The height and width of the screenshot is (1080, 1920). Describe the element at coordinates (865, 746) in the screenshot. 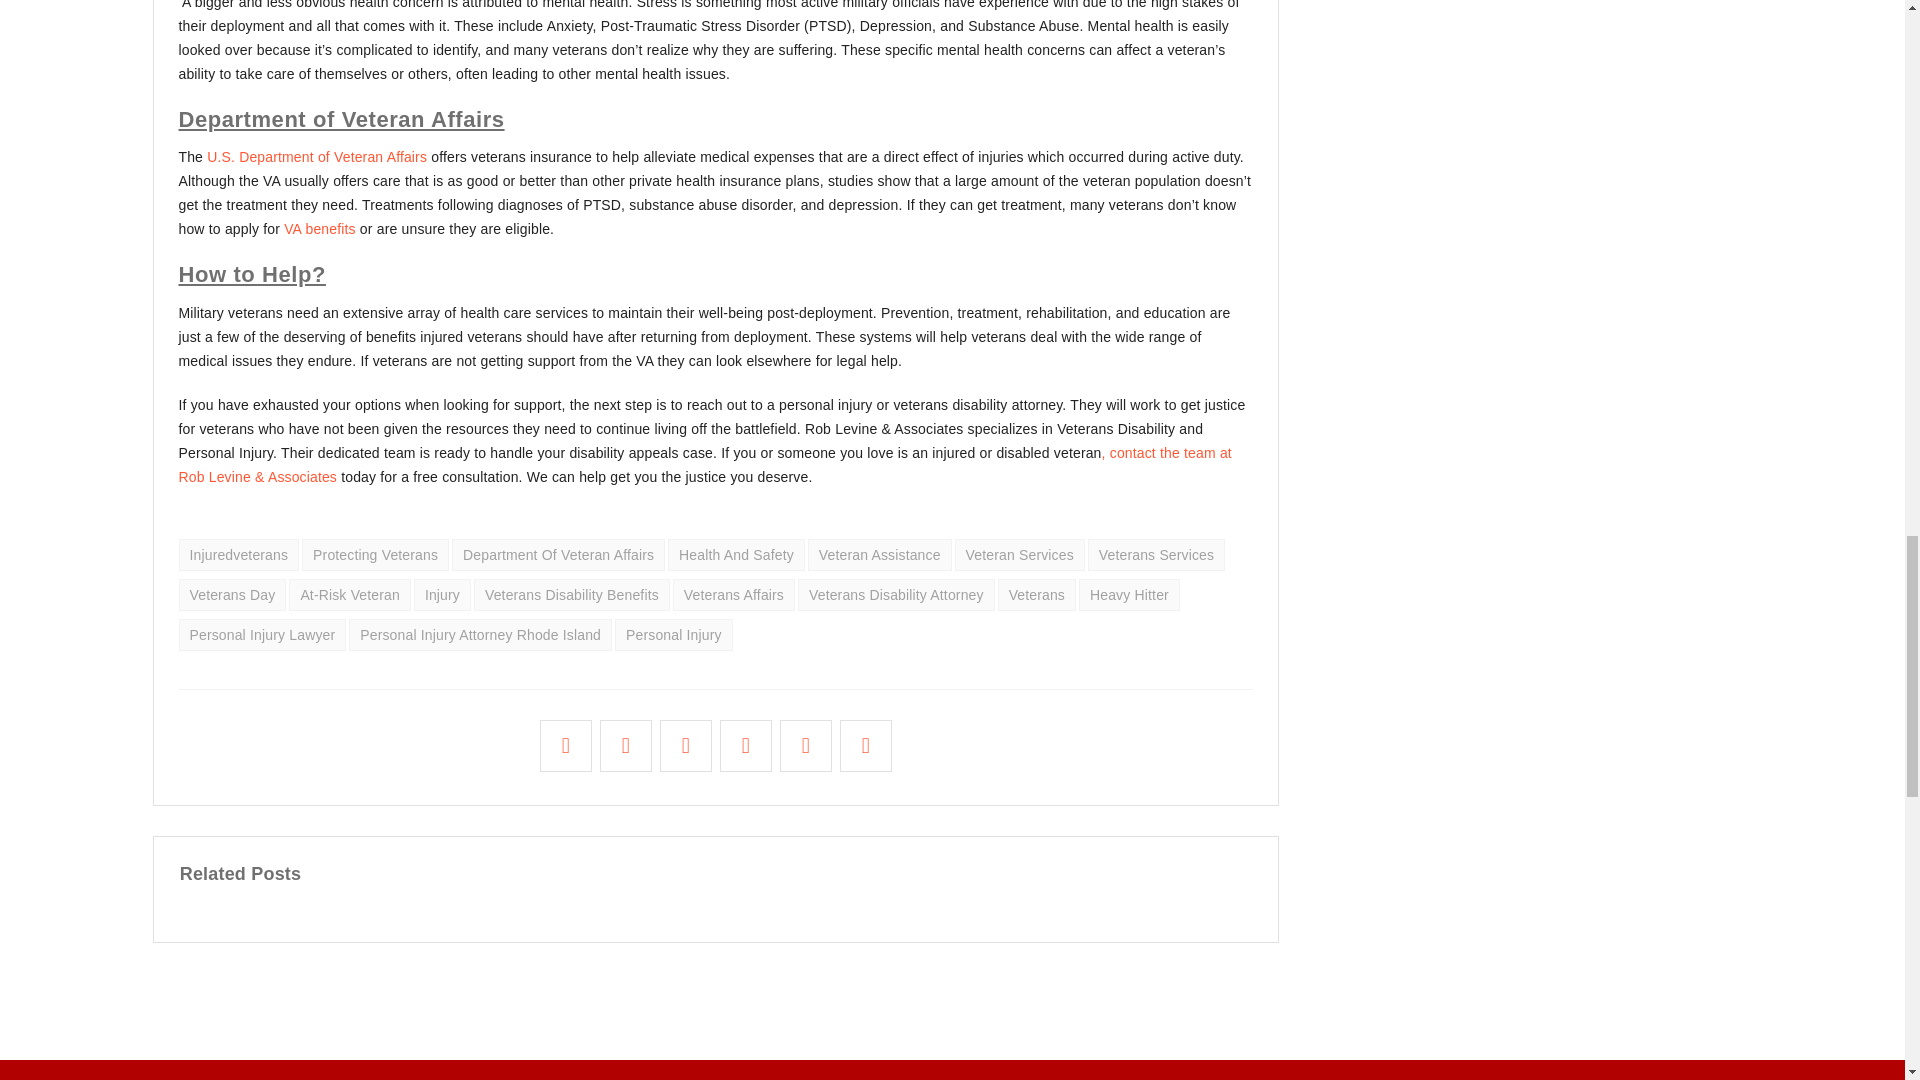

I see `Share via Email` at that location.